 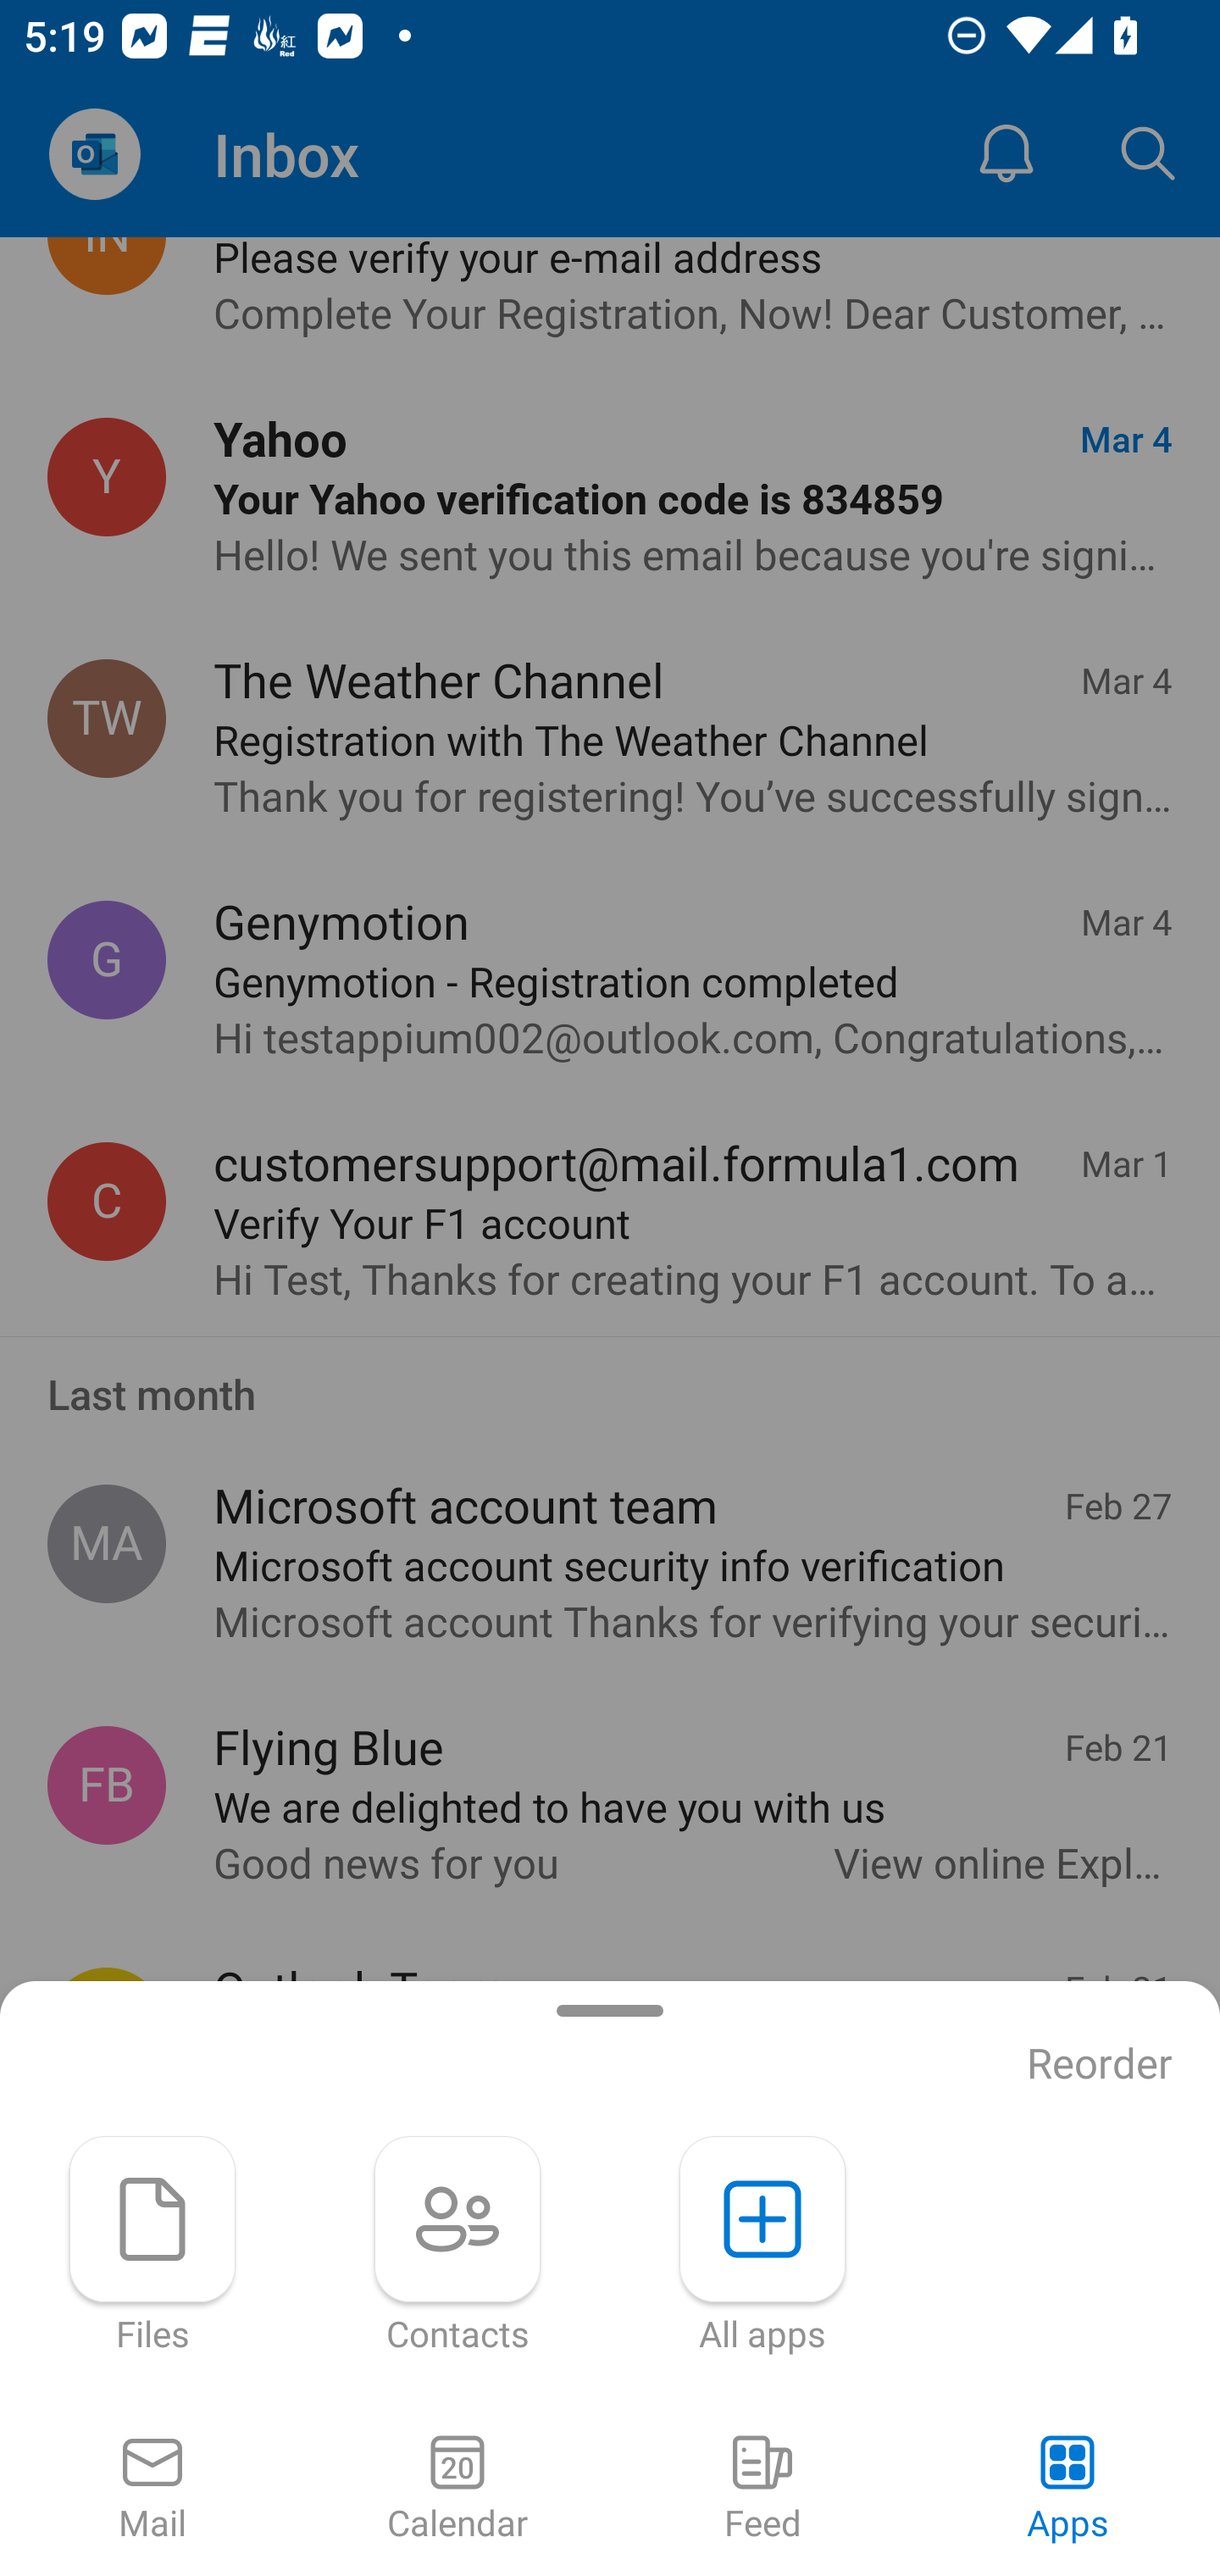 I want to click on Contacts, so click(x=457, y=2246).